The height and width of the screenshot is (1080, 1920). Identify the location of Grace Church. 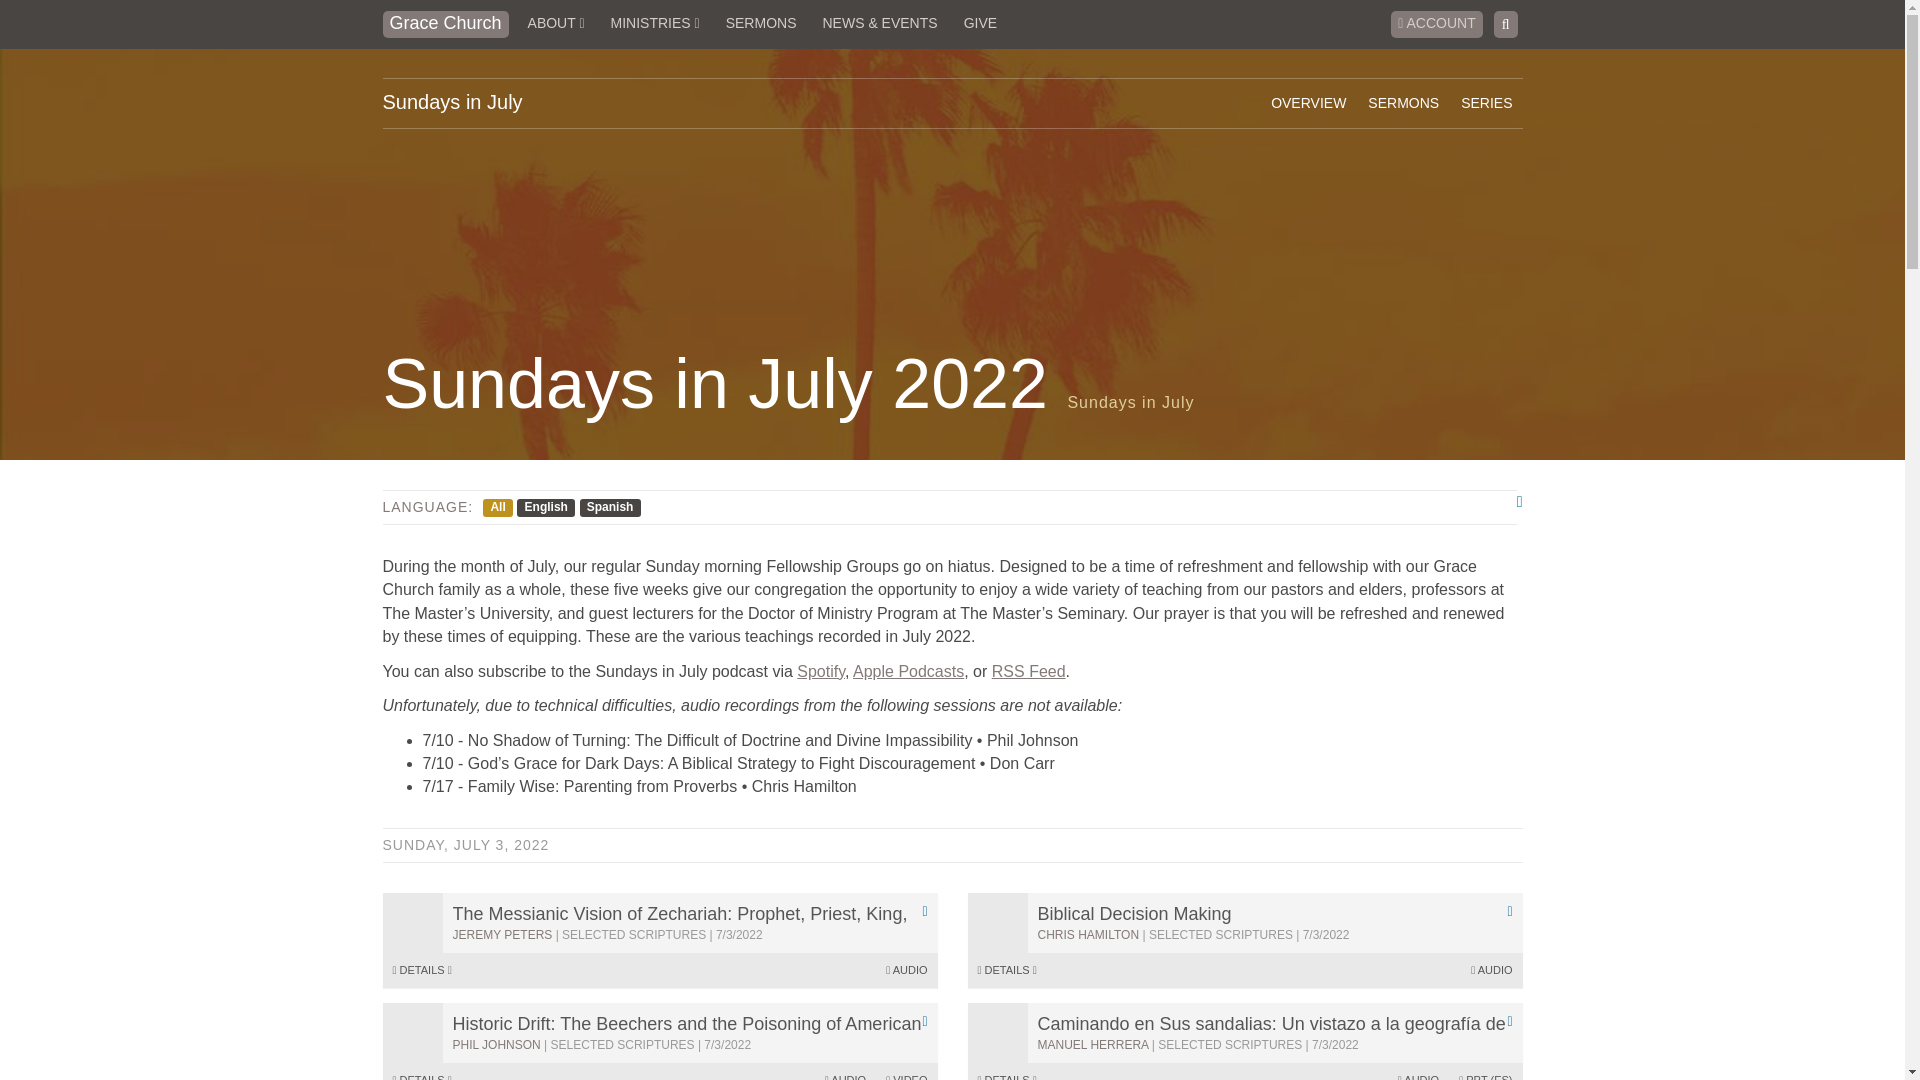
(445, 24).